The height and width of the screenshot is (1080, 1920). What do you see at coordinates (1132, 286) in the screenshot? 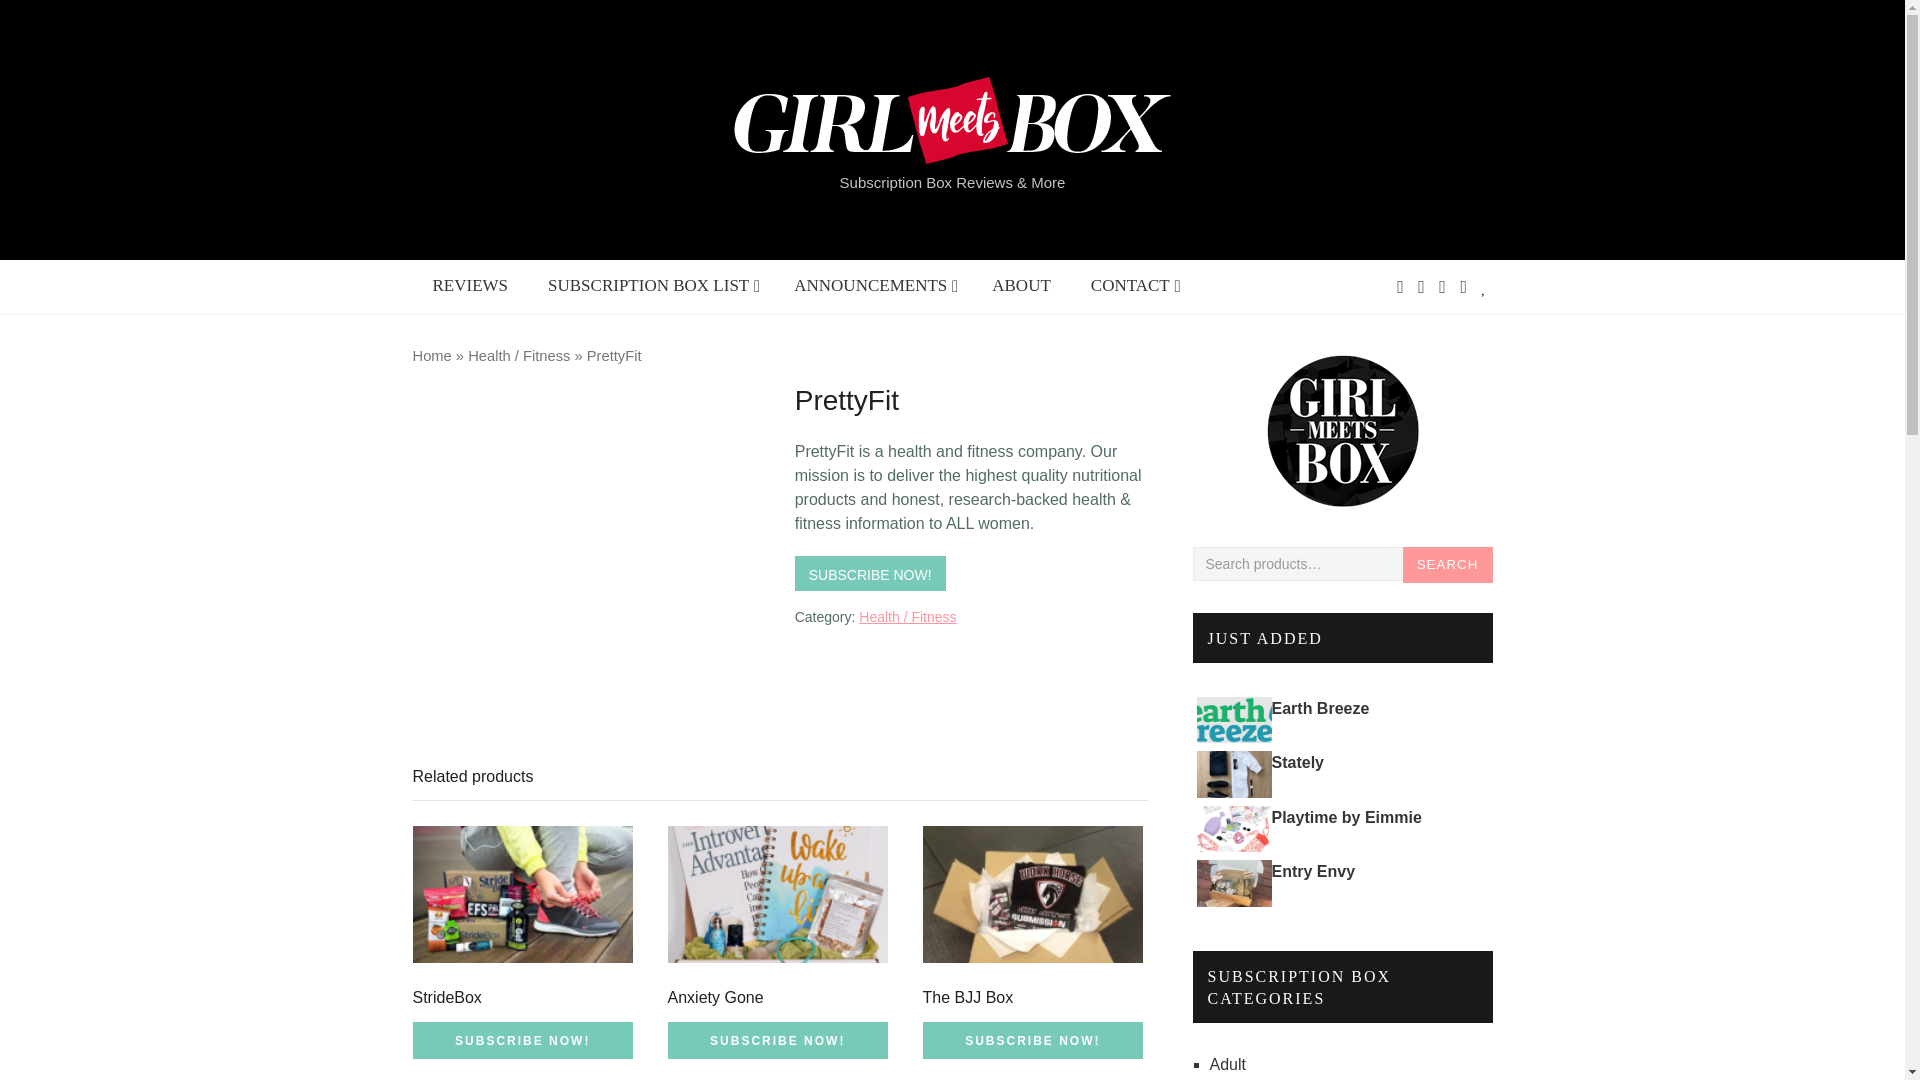
I see `Contact` at bounding box center [1132, 286].